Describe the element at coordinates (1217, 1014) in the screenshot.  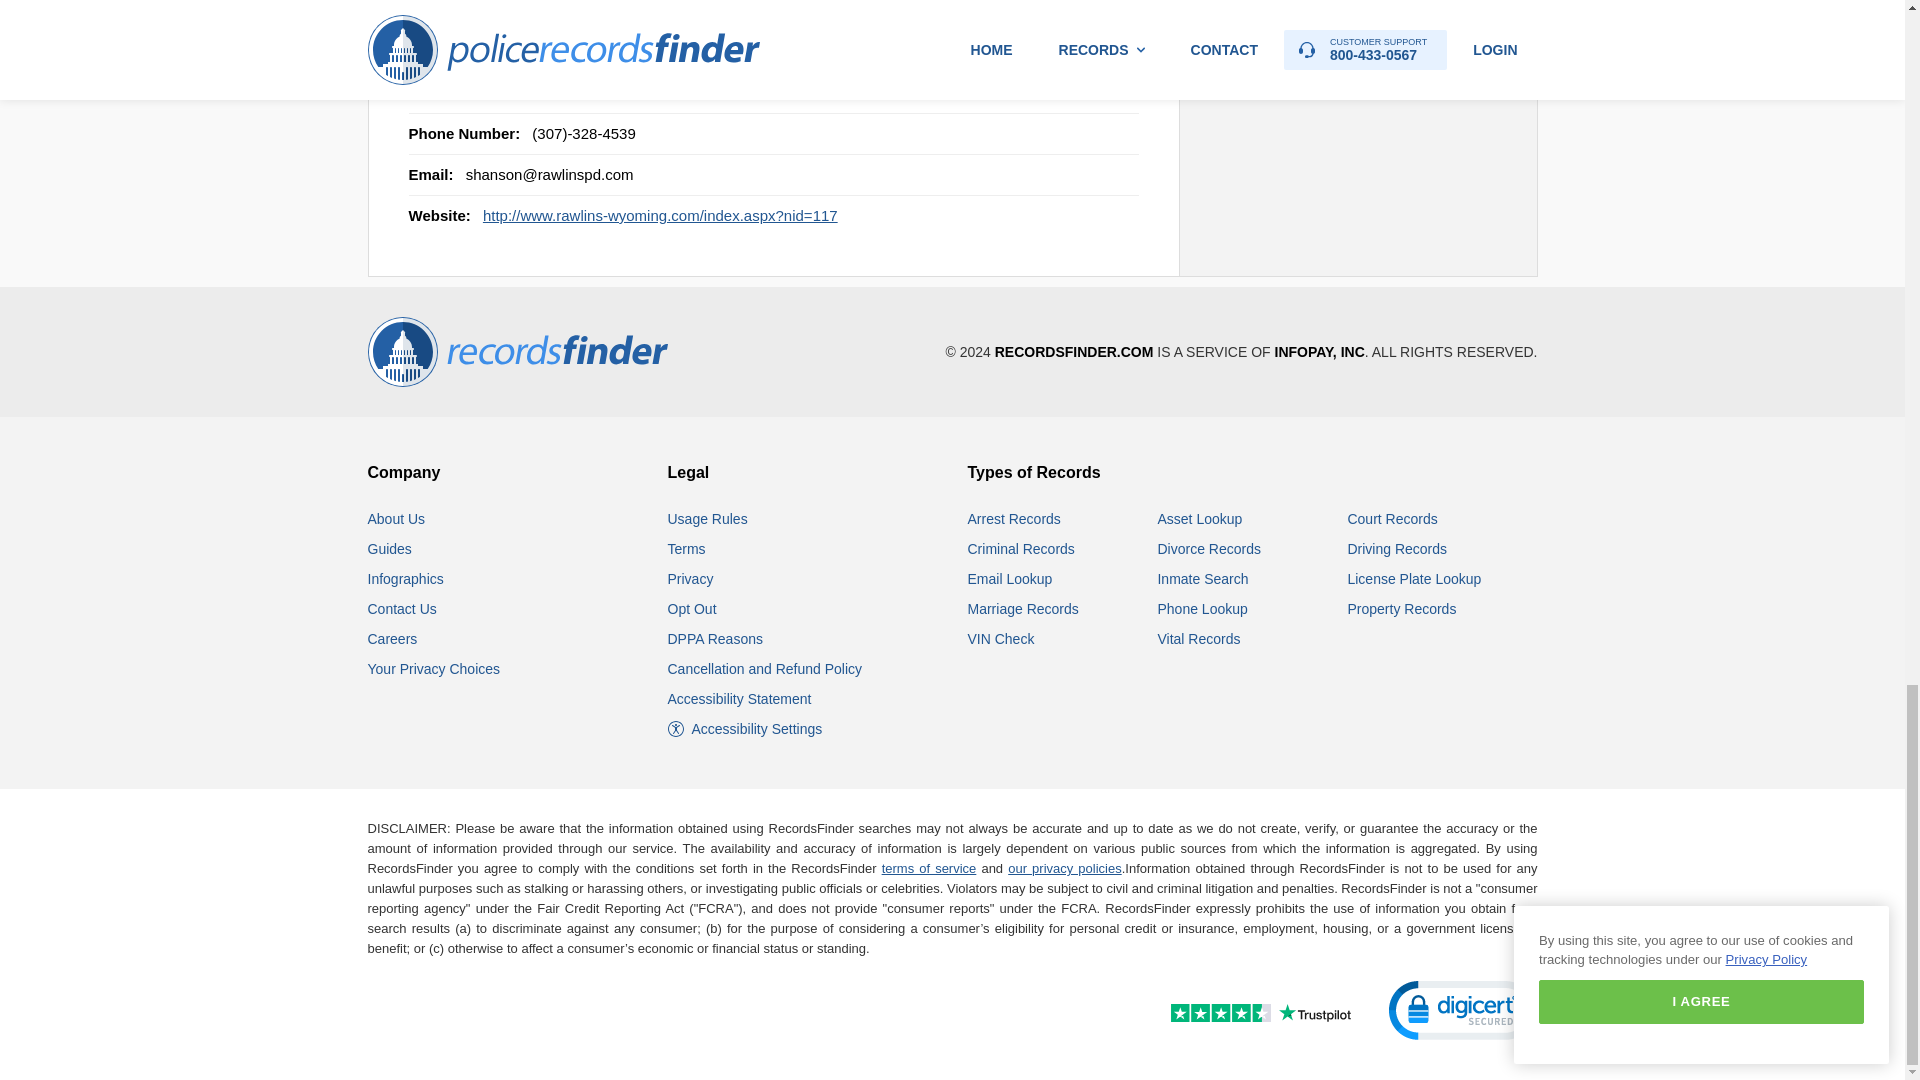
I see `Customer reviews powered by Trustpilot` at that location.